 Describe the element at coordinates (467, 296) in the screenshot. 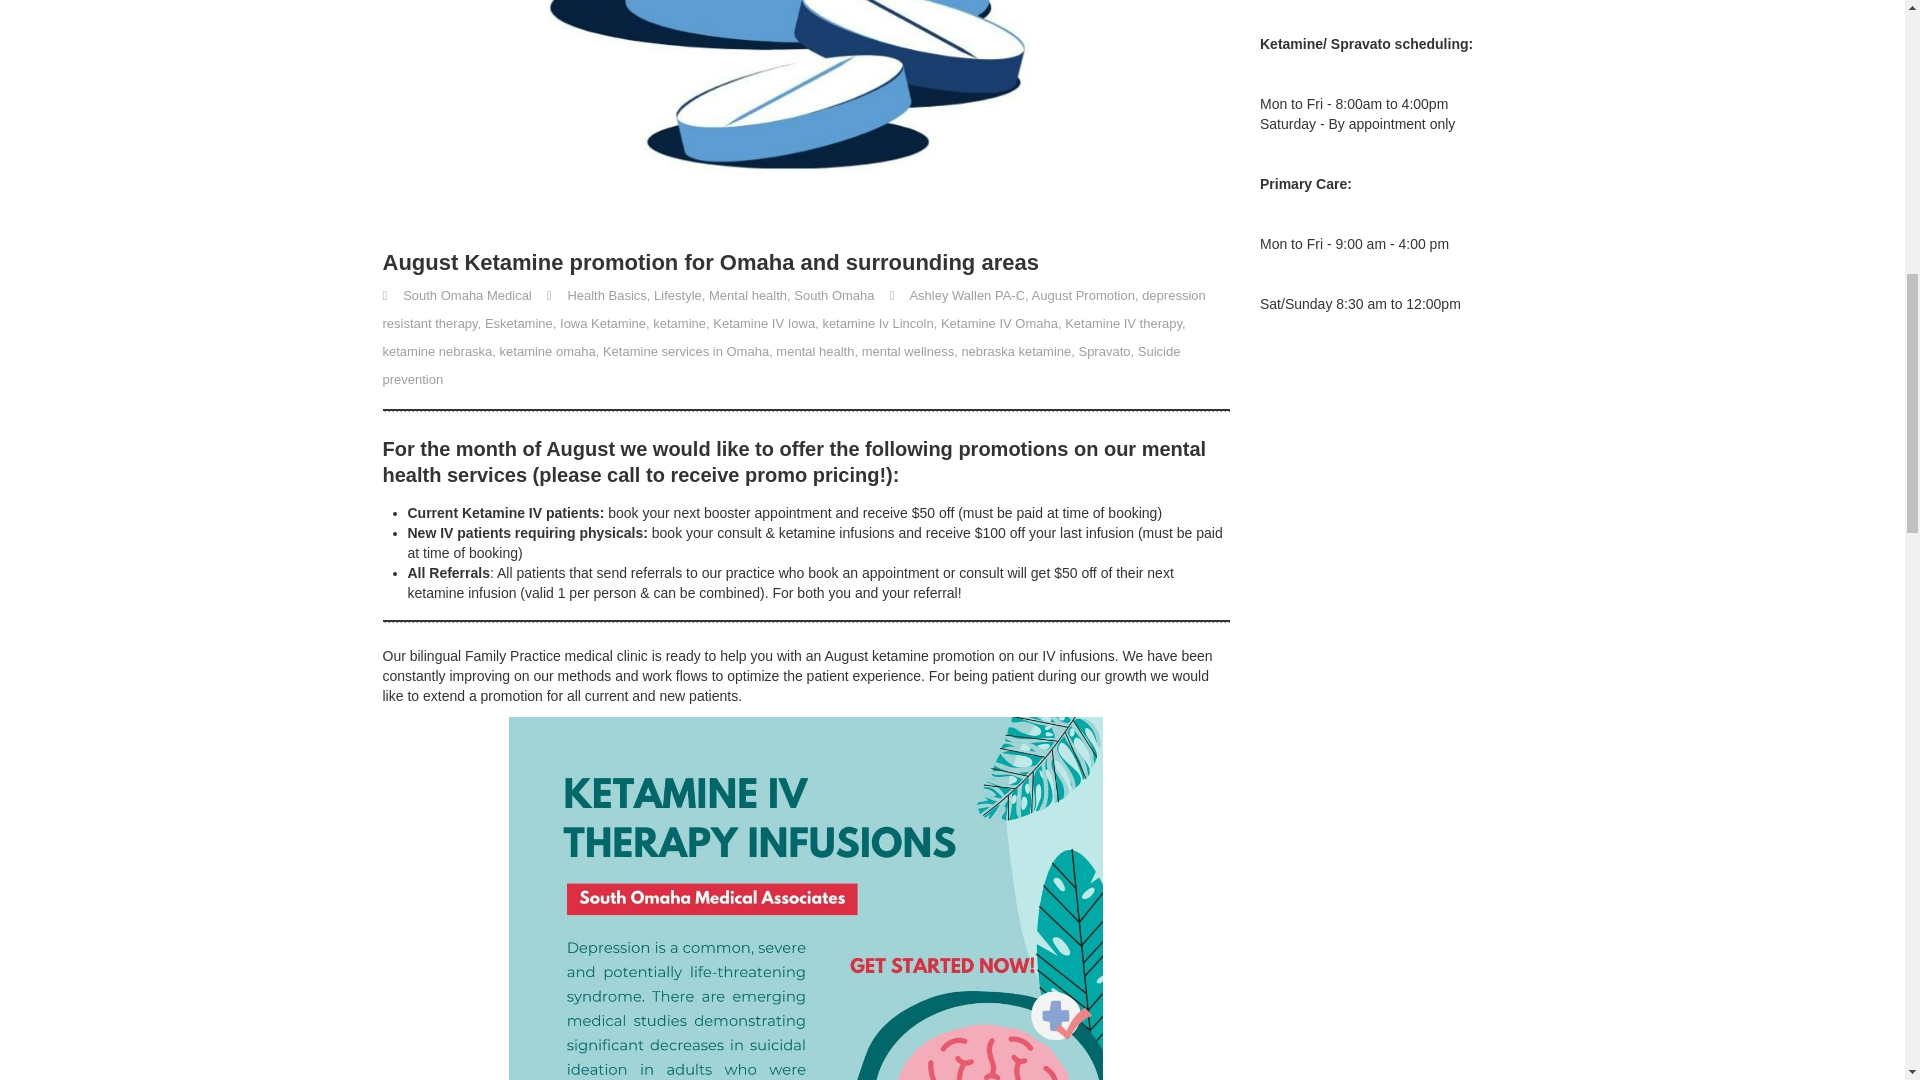

I see `View all posts by South Omaha Medical` at that location.